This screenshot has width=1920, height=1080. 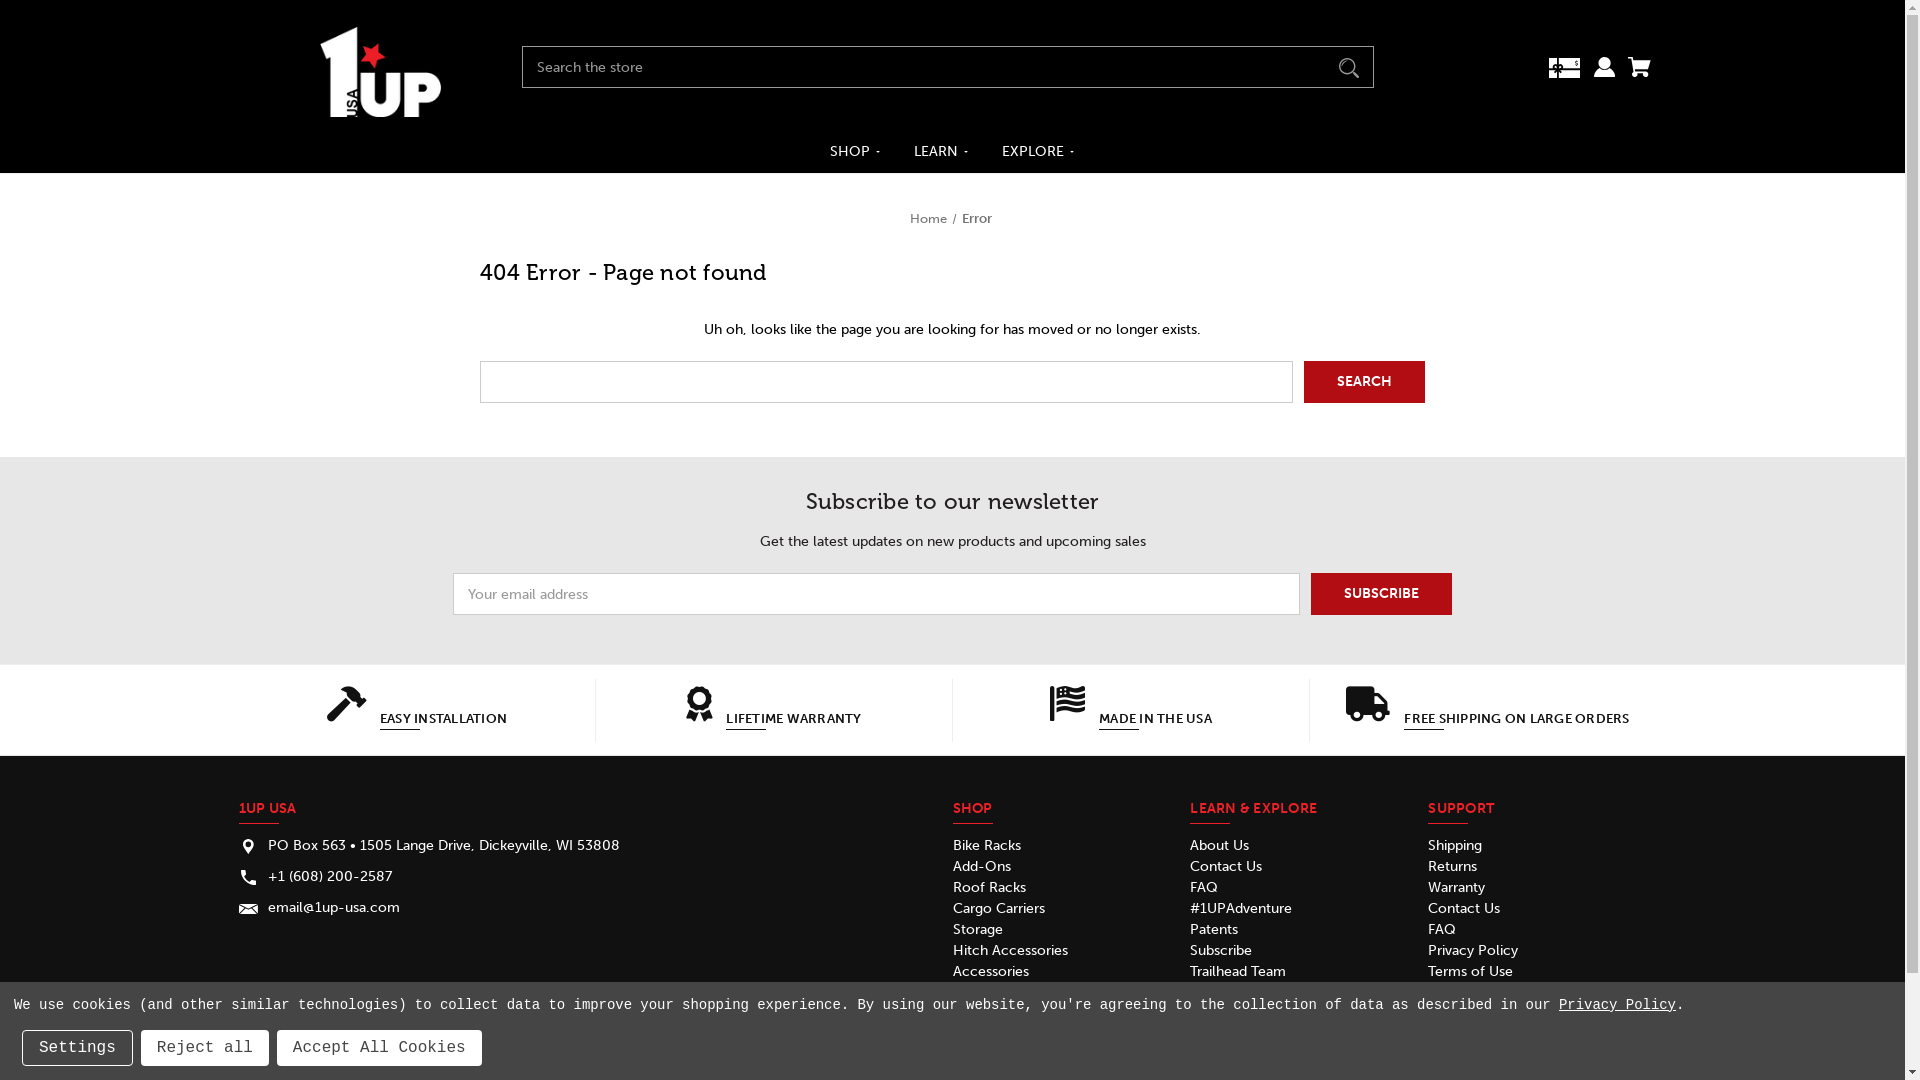 What do you see at coordinates (977, 930) in the screenshot?
I see `Storage` at bounding box center [977, 930].